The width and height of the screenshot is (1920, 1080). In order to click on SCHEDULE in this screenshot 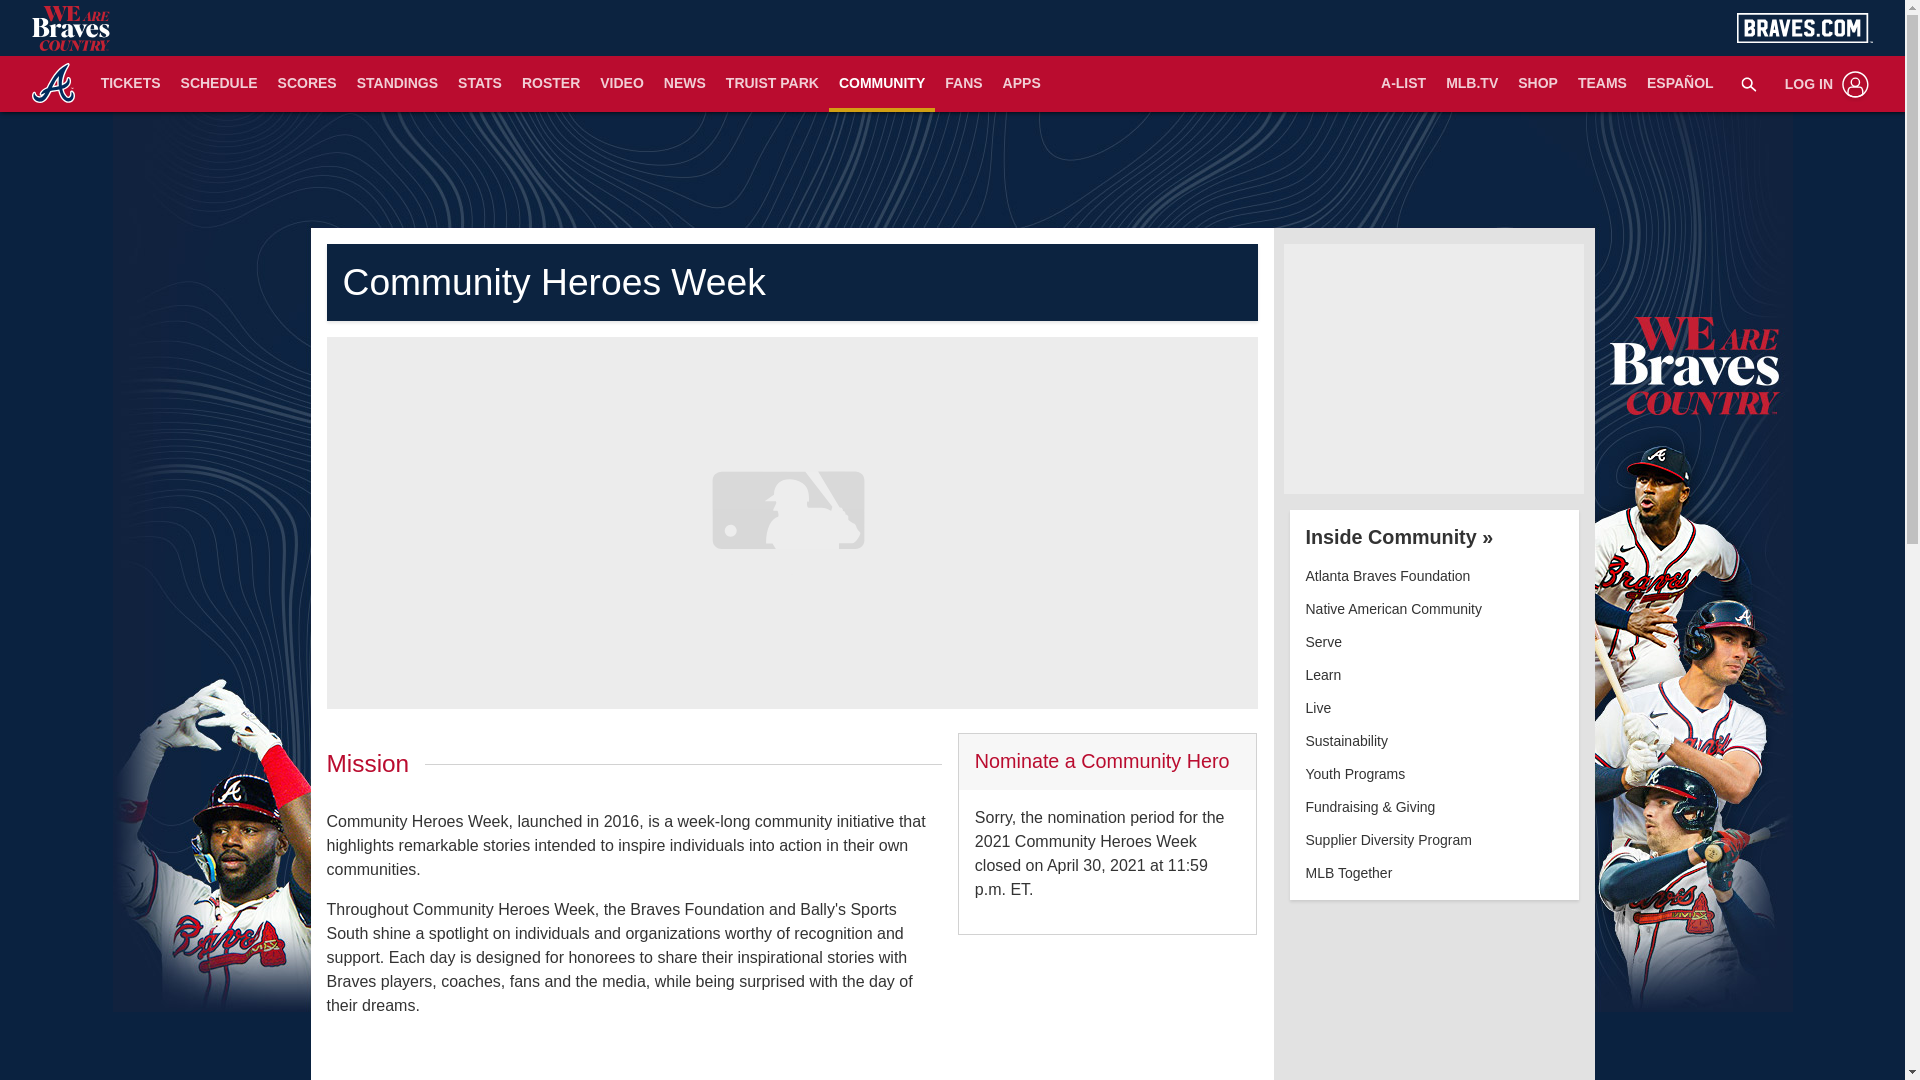, I will do `click(219, 84)`.